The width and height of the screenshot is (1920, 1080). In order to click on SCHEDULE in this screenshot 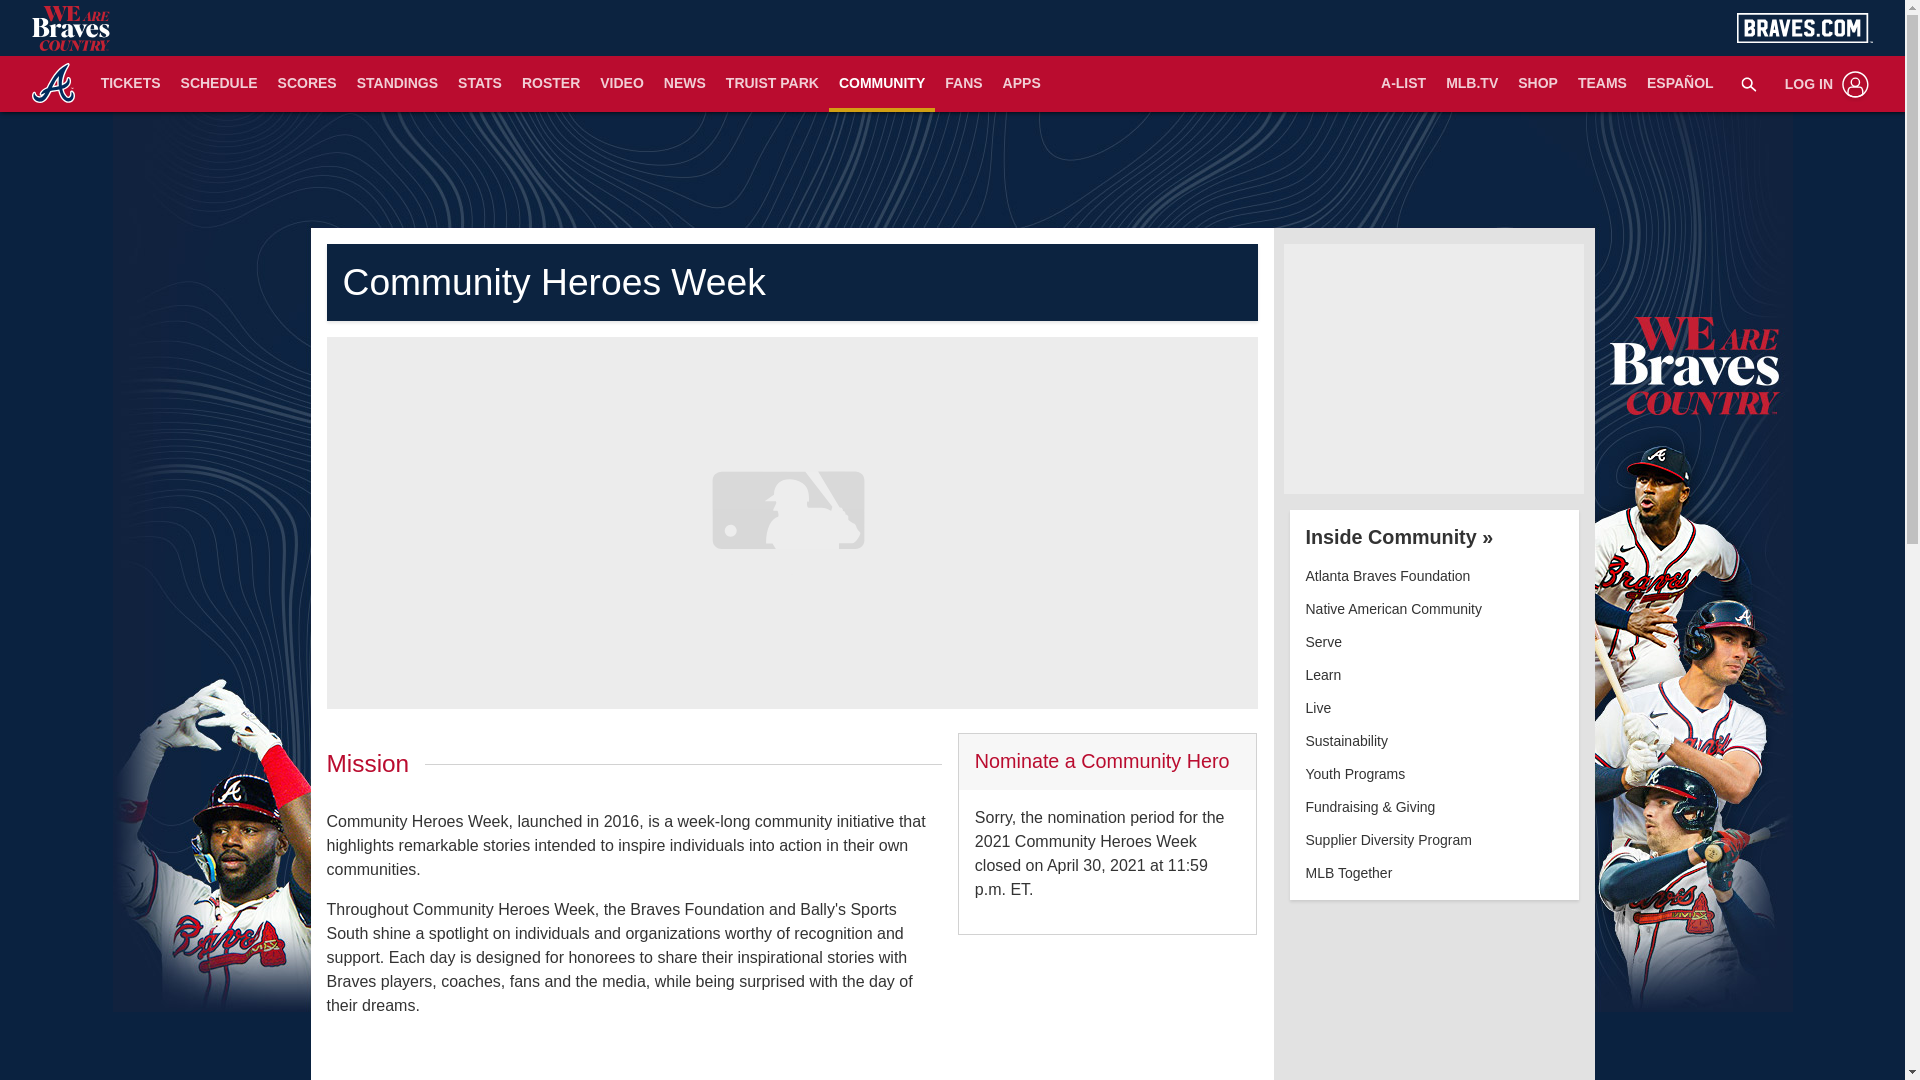, I will do `click(219, 84)`.